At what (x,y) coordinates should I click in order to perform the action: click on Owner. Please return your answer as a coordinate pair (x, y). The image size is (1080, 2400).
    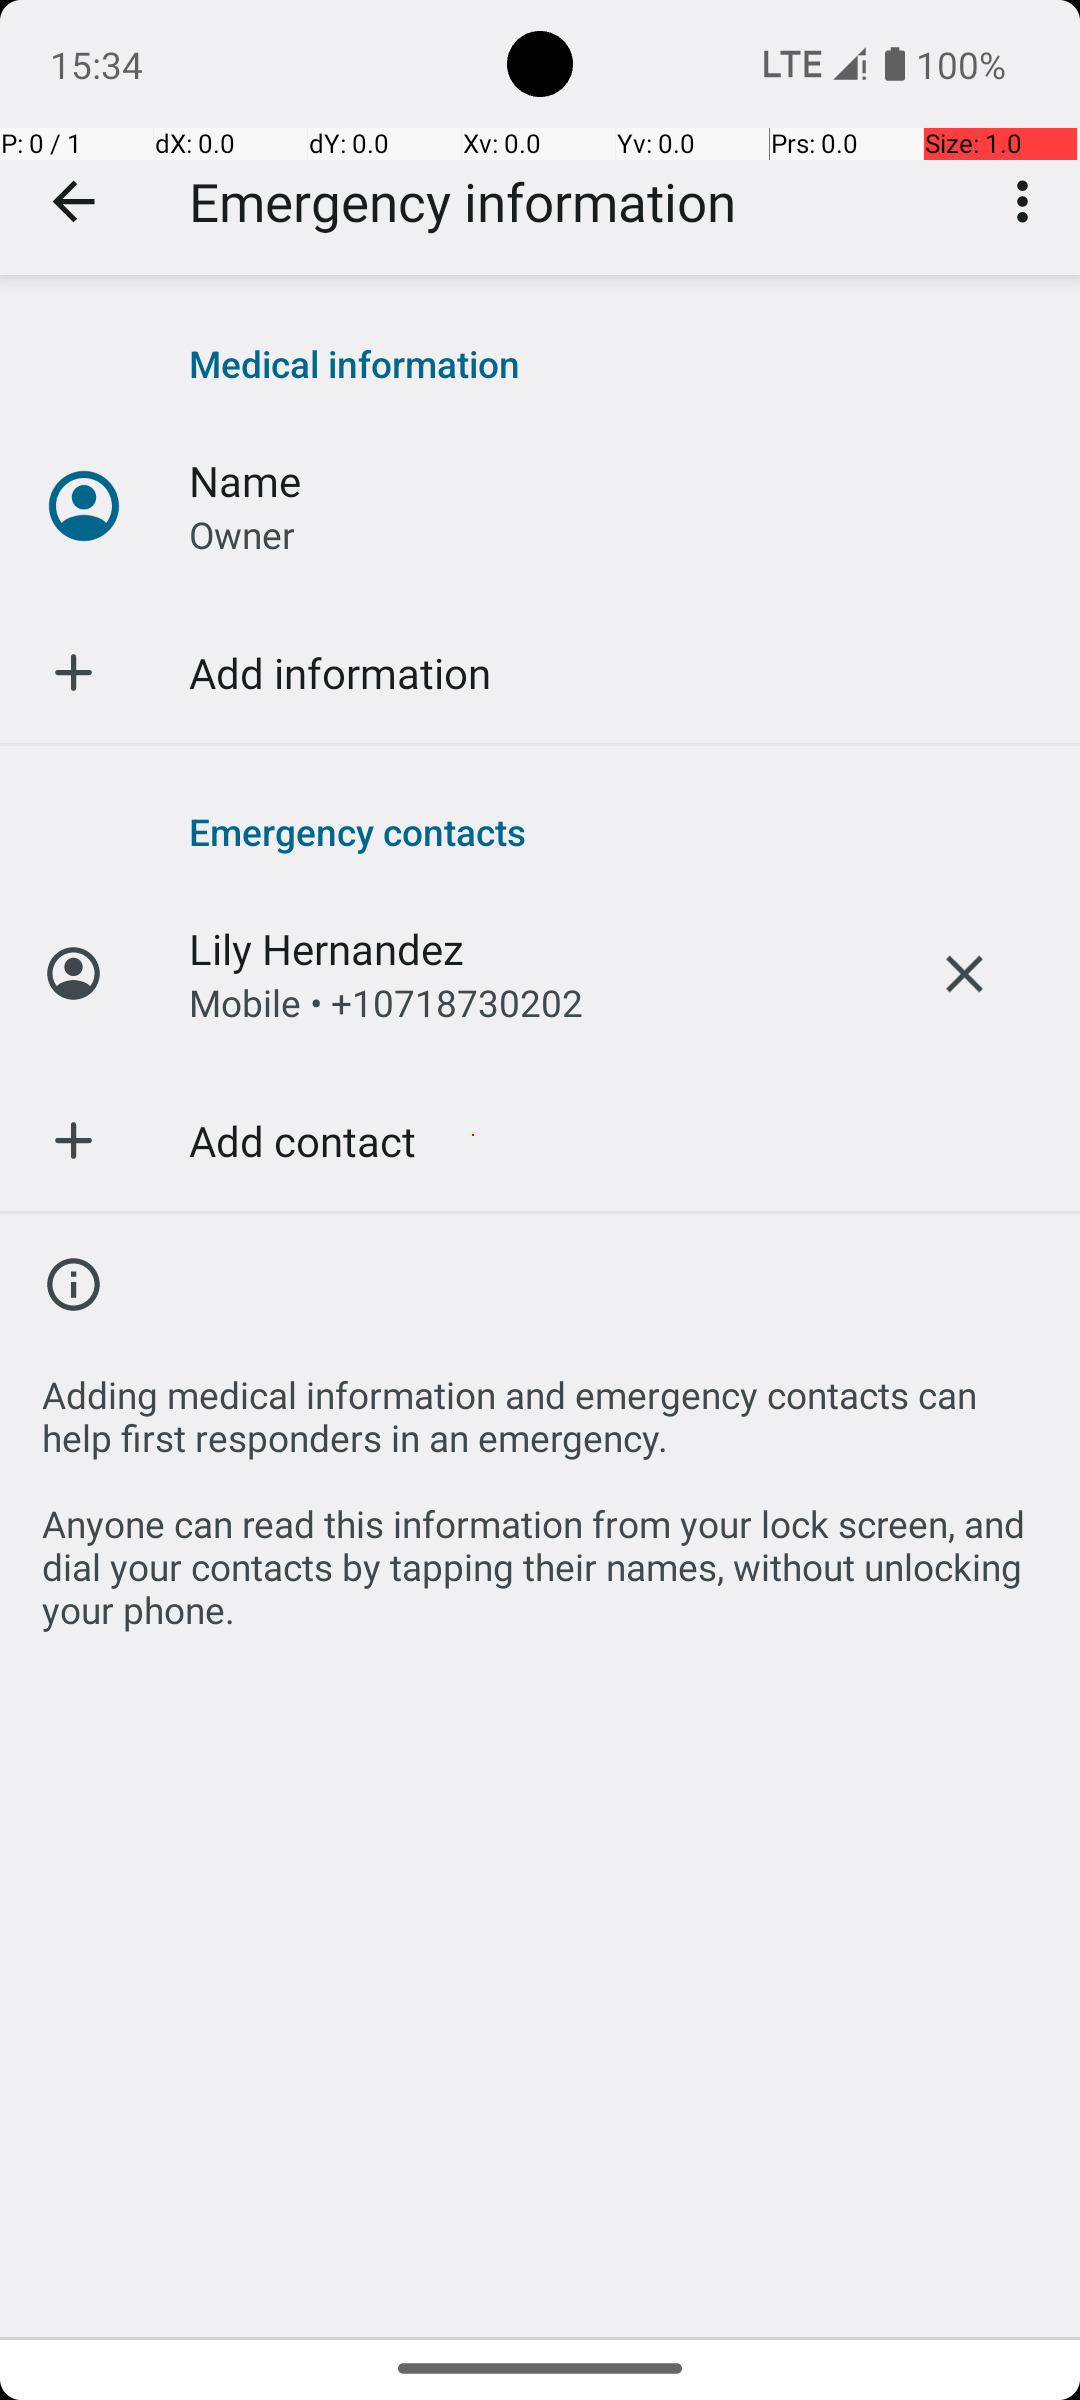
    Looking at the image, I should click on (242, 534).